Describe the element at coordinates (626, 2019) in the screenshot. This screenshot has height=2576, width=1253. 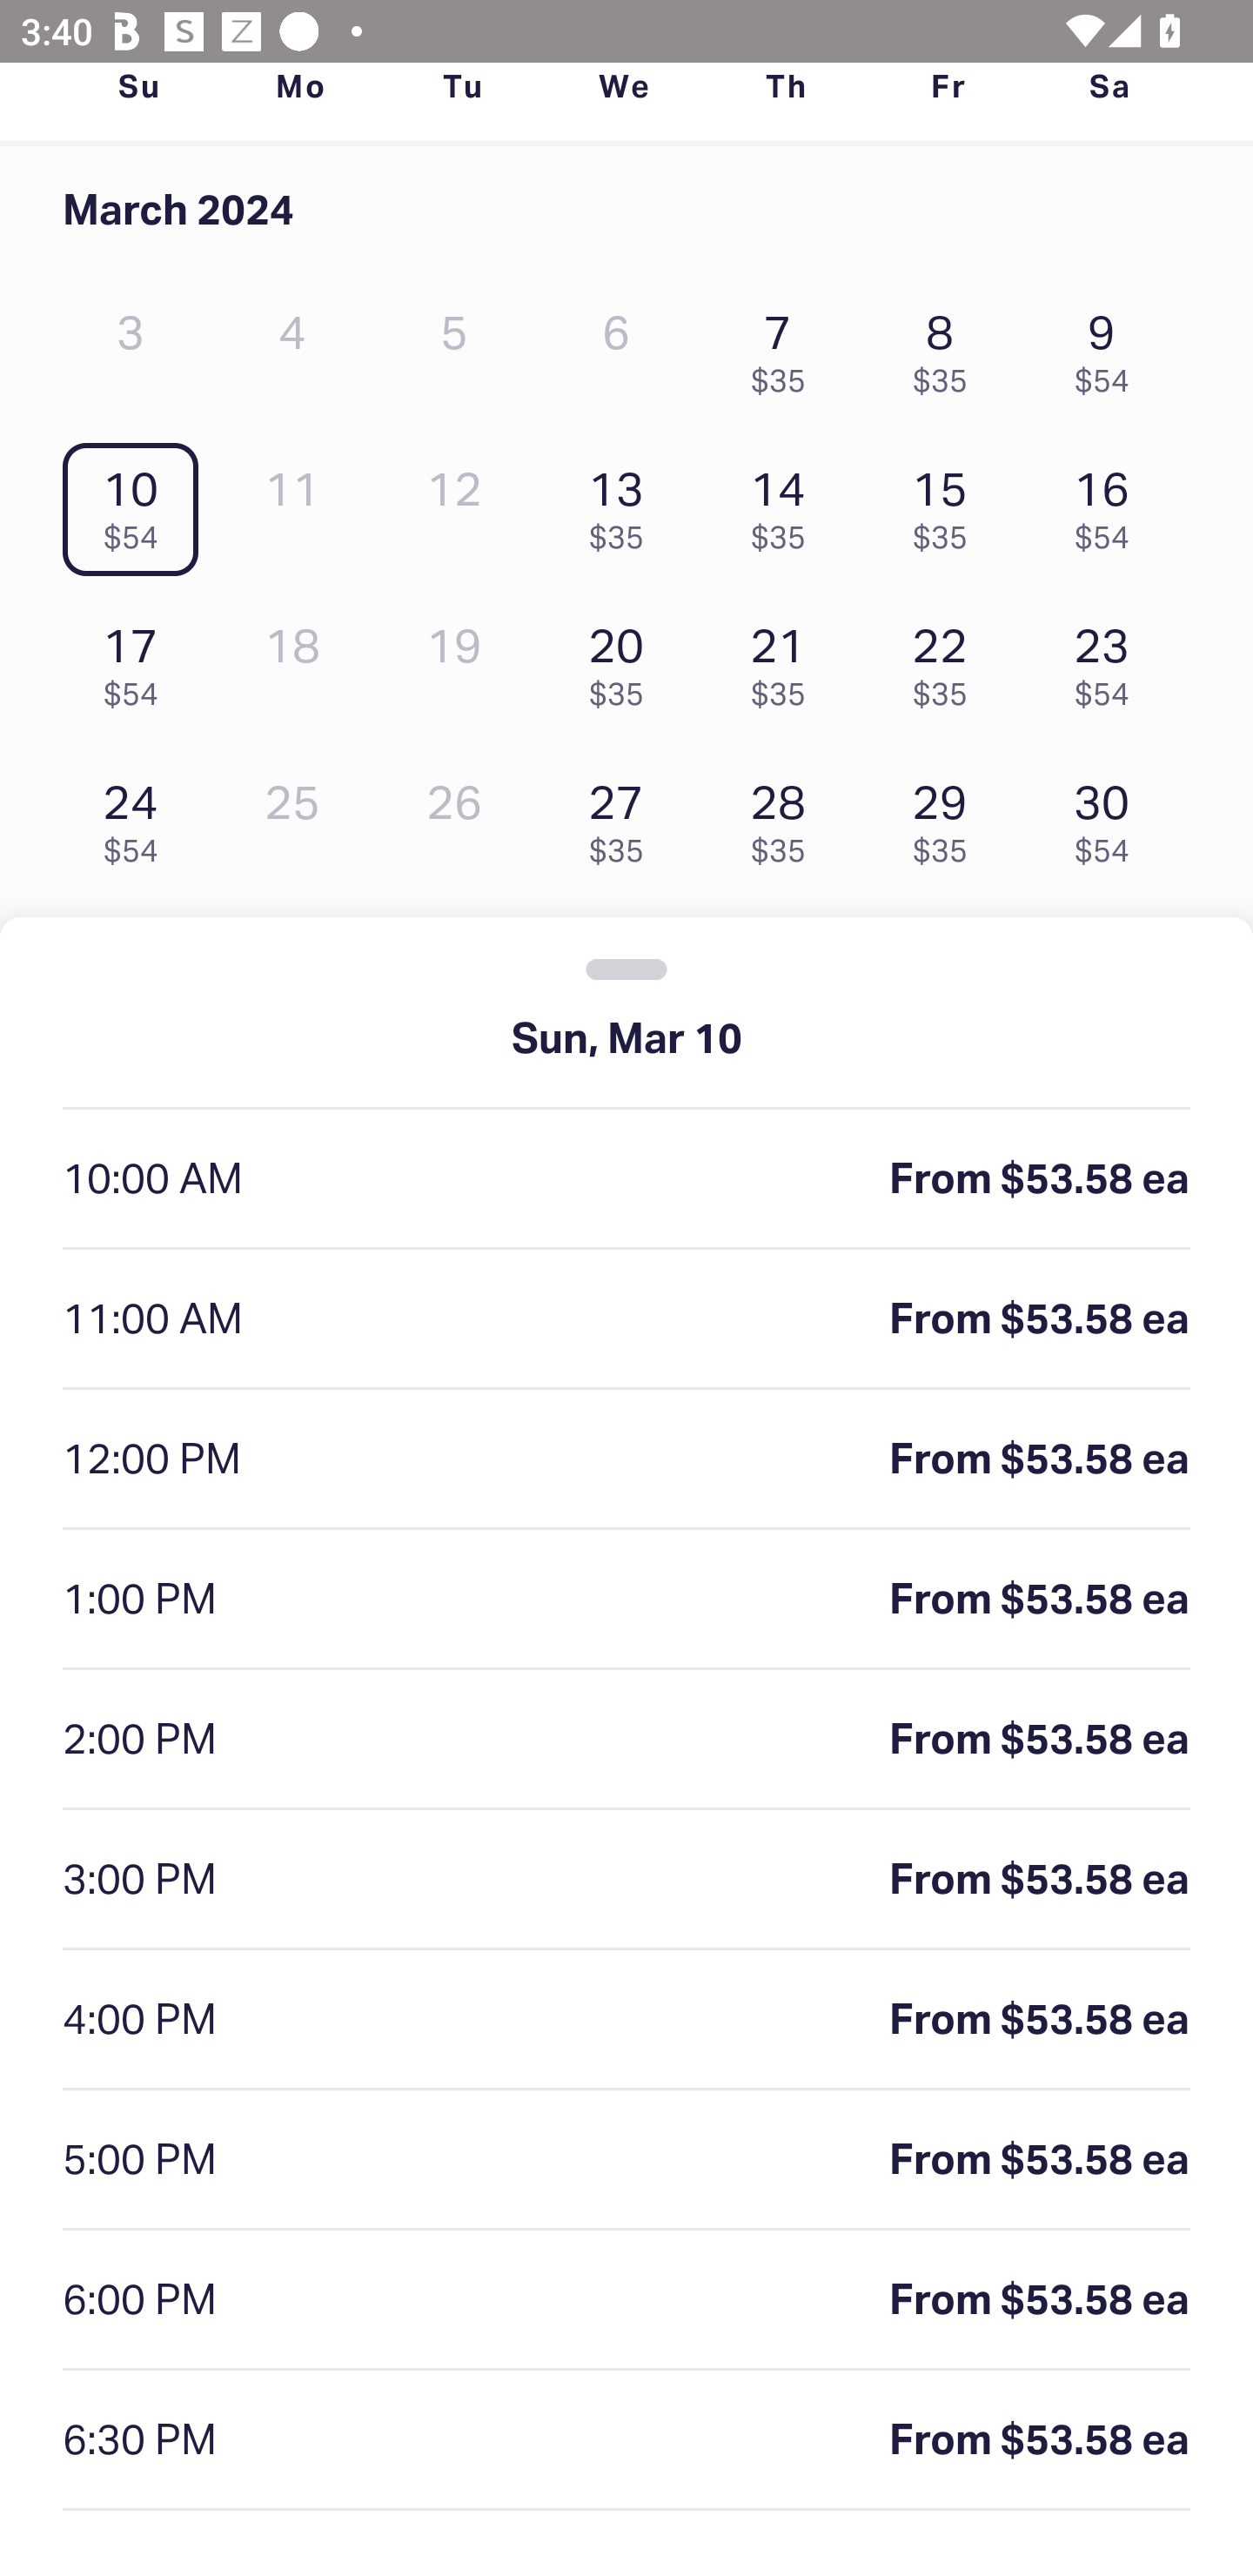
I see `4:00 PM From $53.58 ea` at that location.